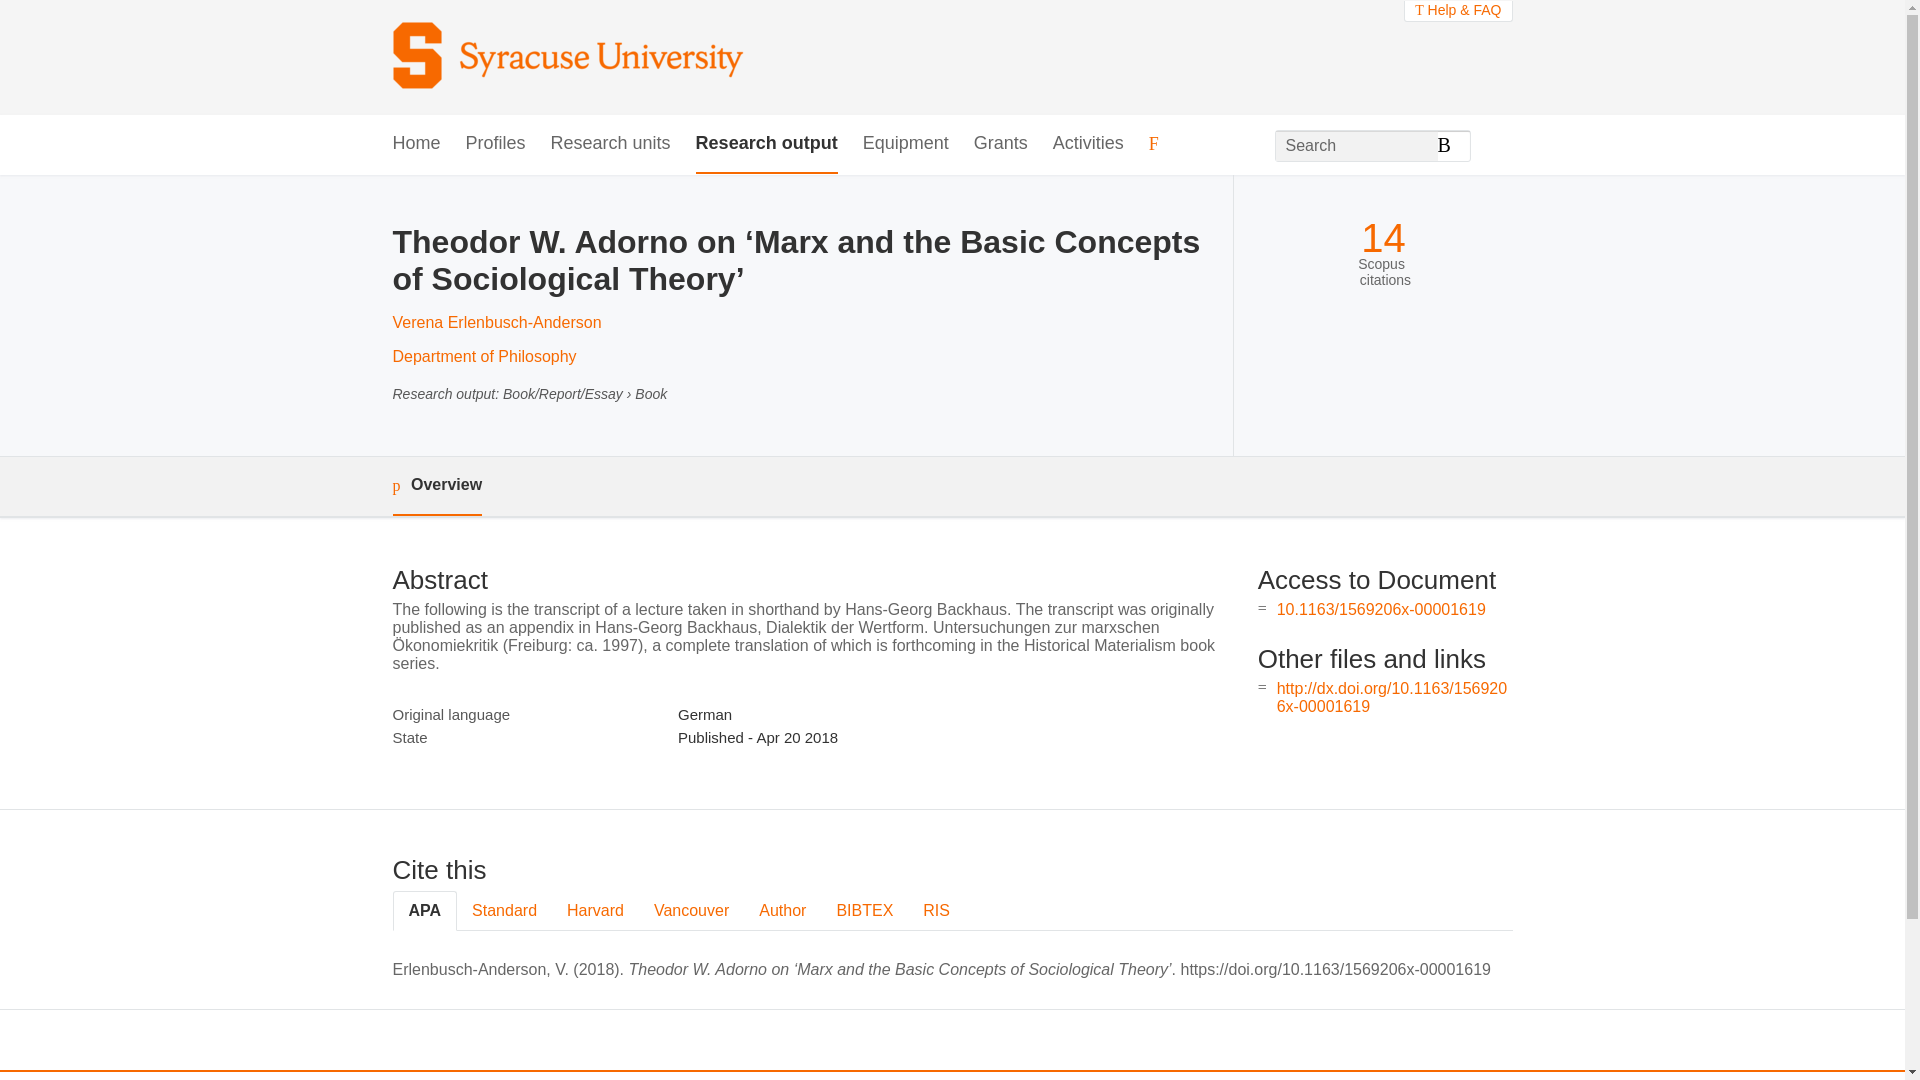  Describe the element at coordinates (1000, 144) in the screenshot. I see `Grants` at that location.